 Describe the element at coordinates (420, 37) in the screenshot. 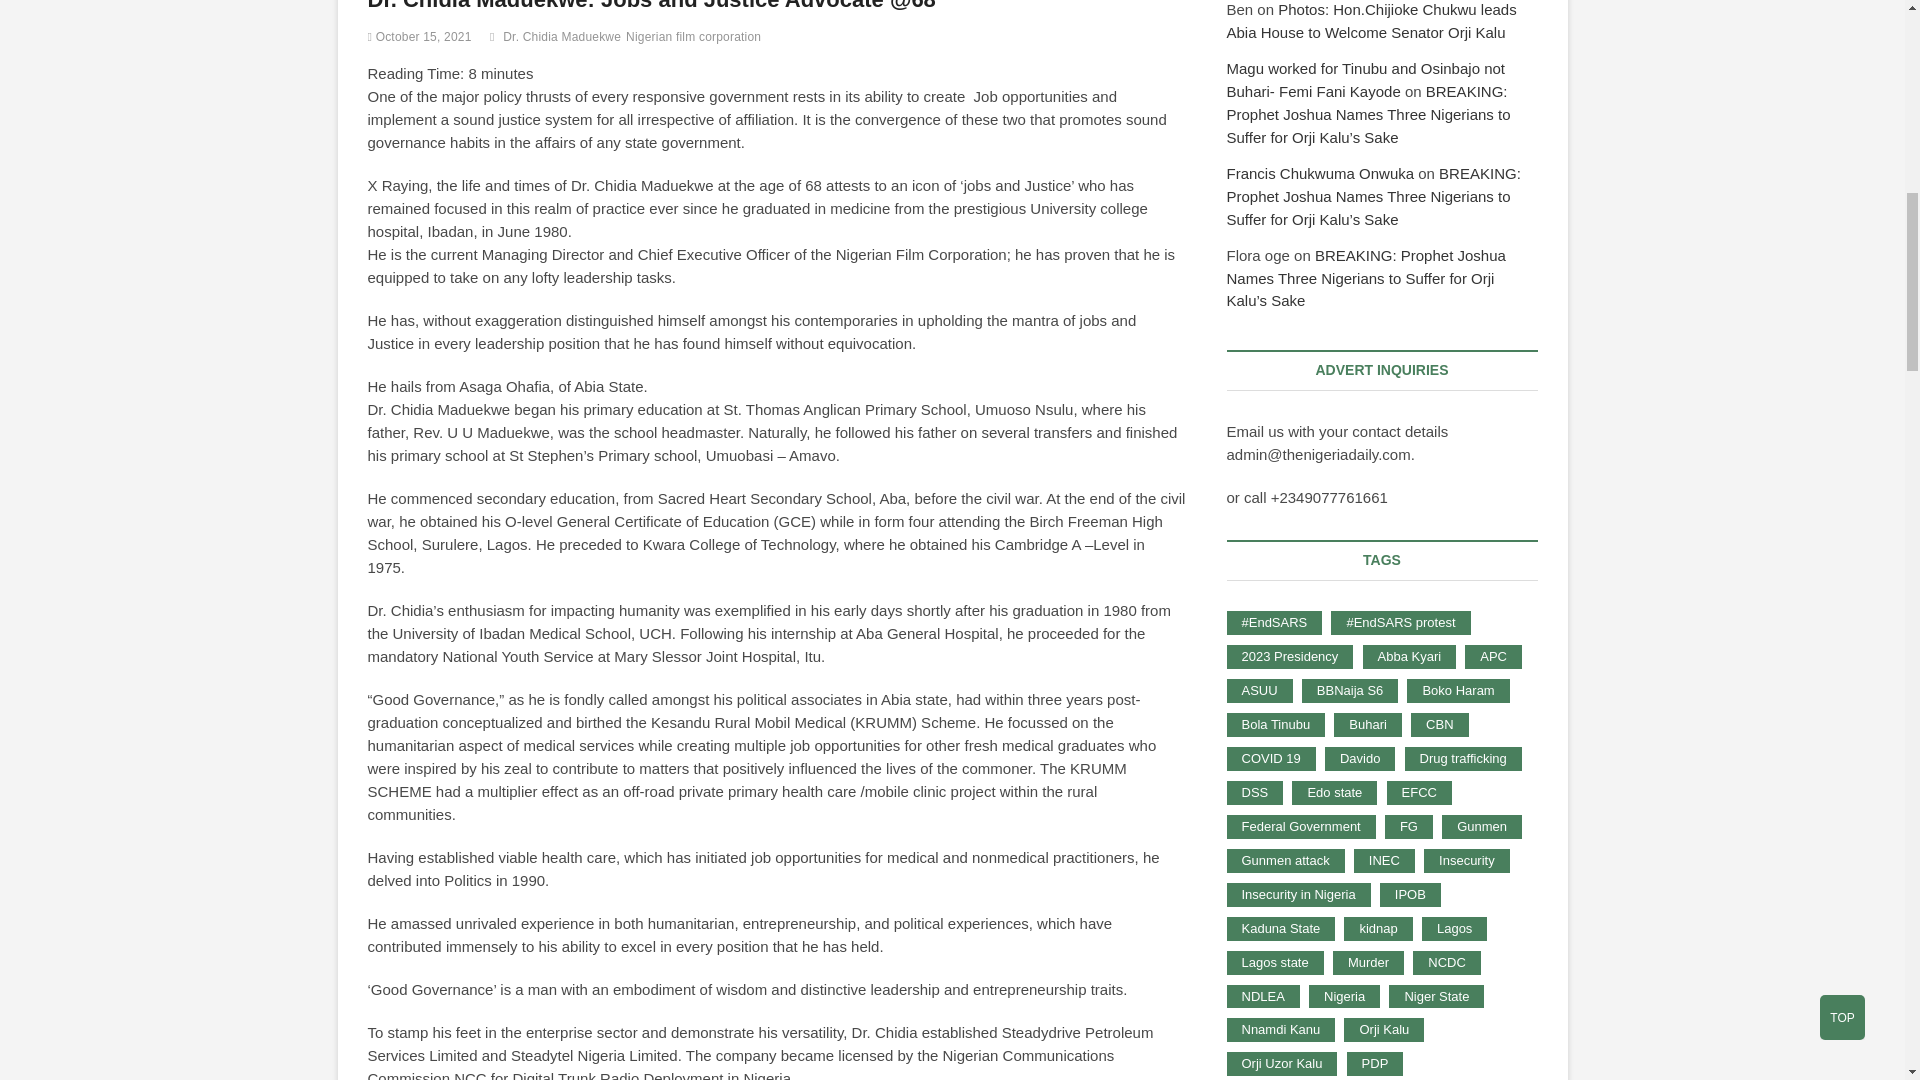

I see `October 15, 2021` at that location.